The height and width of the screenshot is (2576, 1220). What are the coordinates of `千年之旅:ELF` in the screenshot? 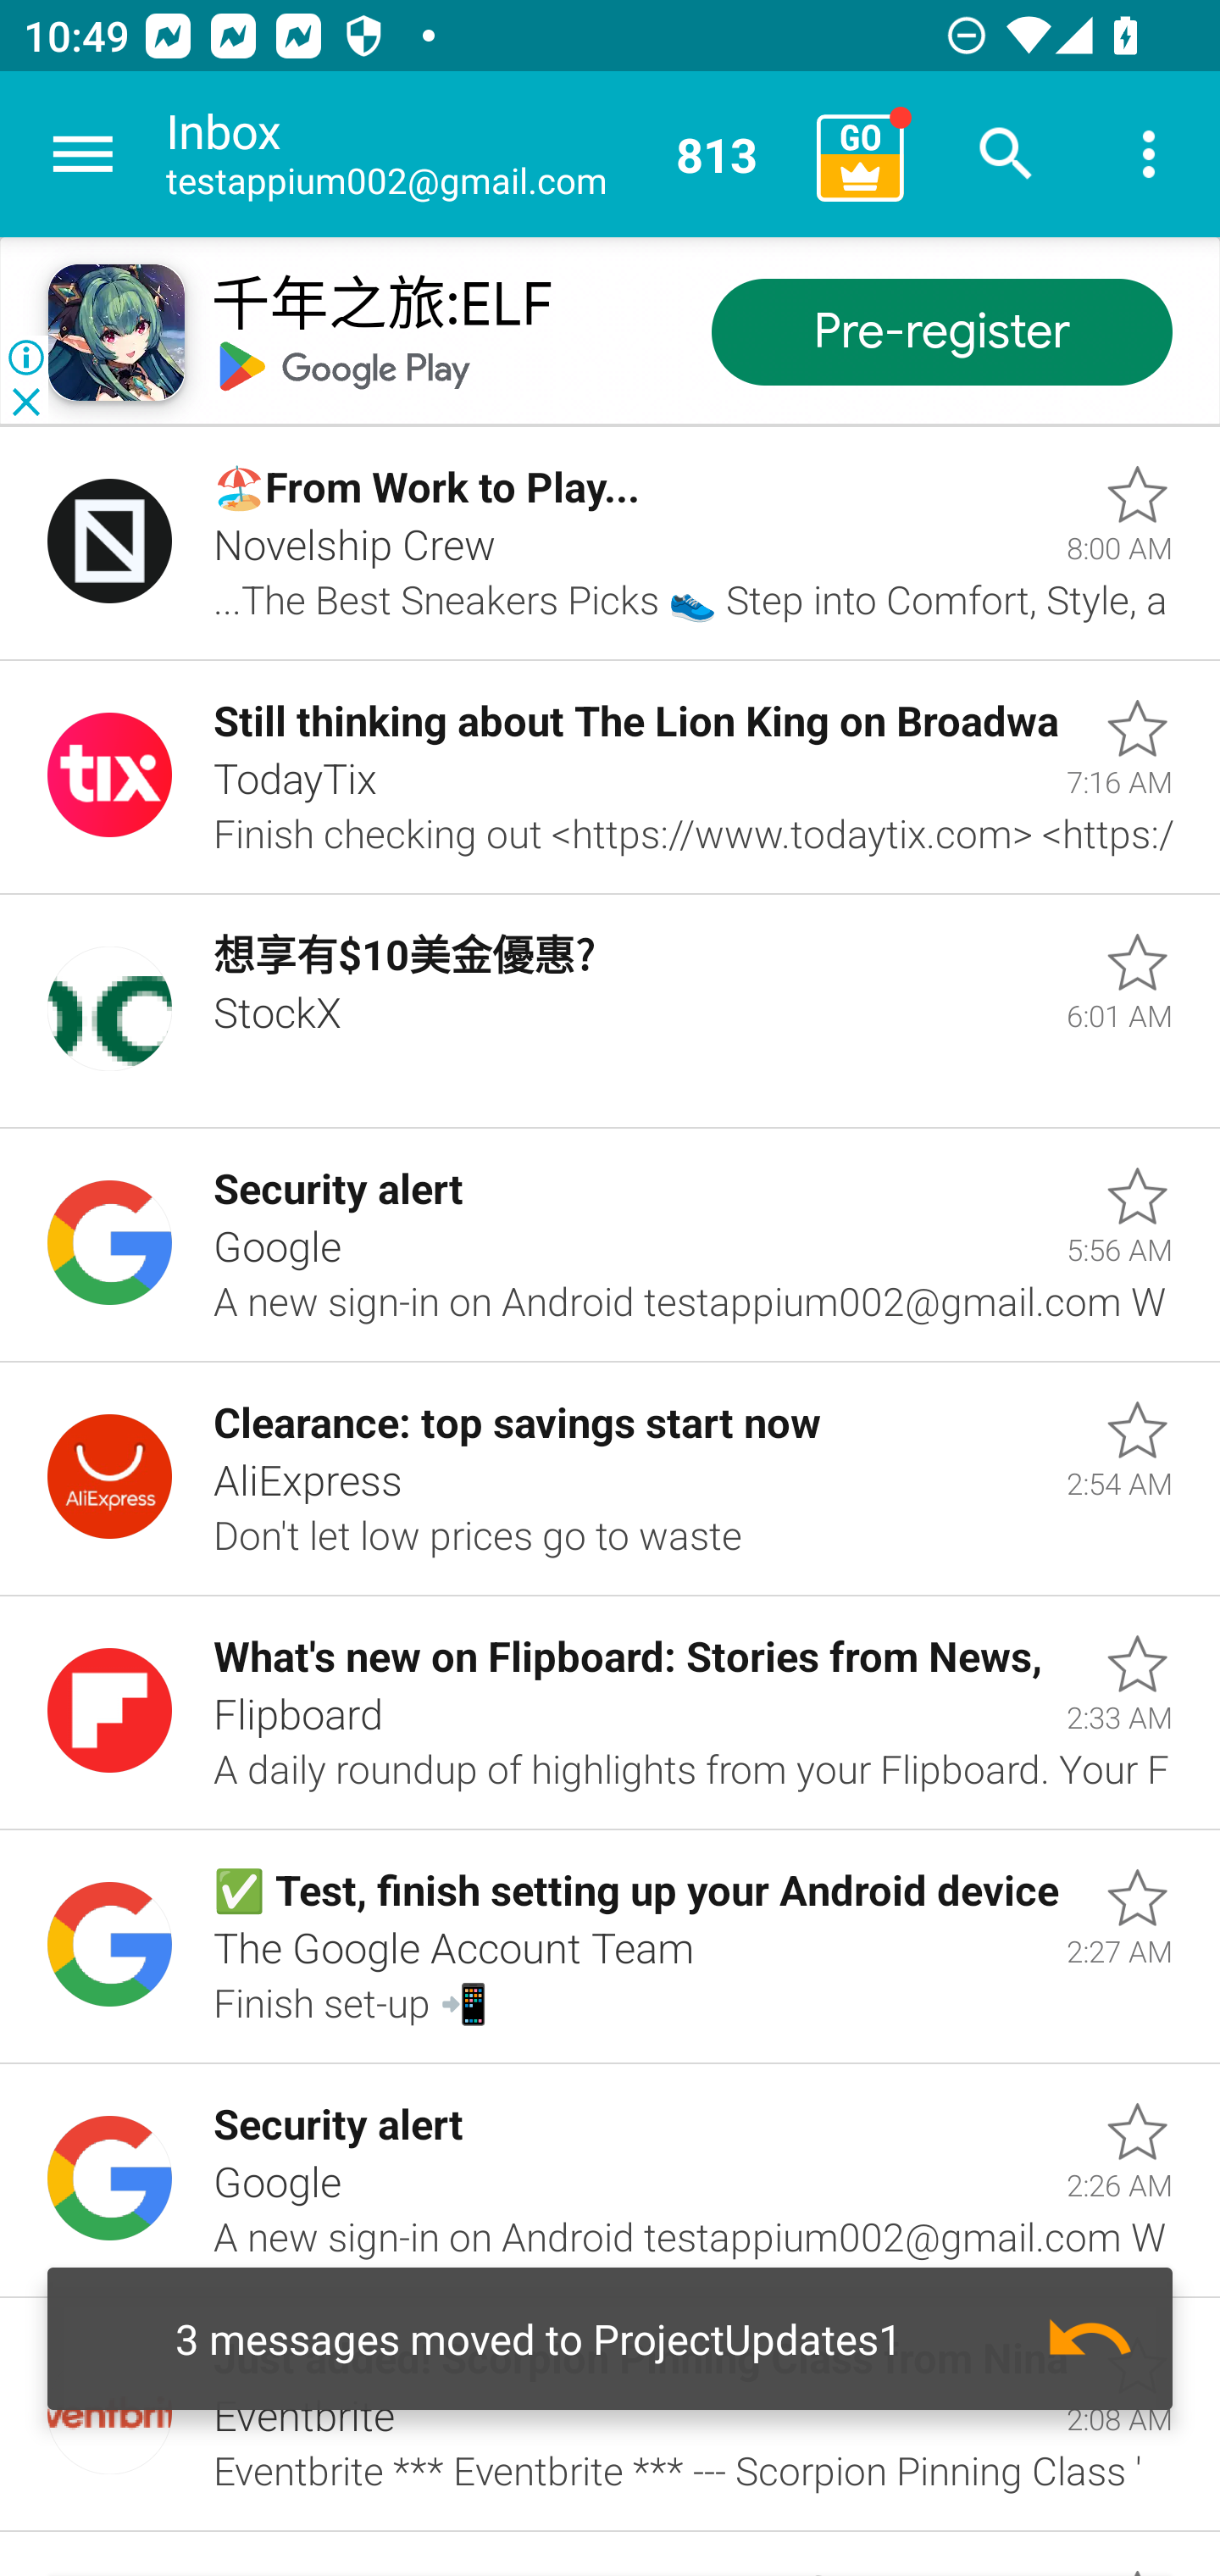 It's located at (381, 307).